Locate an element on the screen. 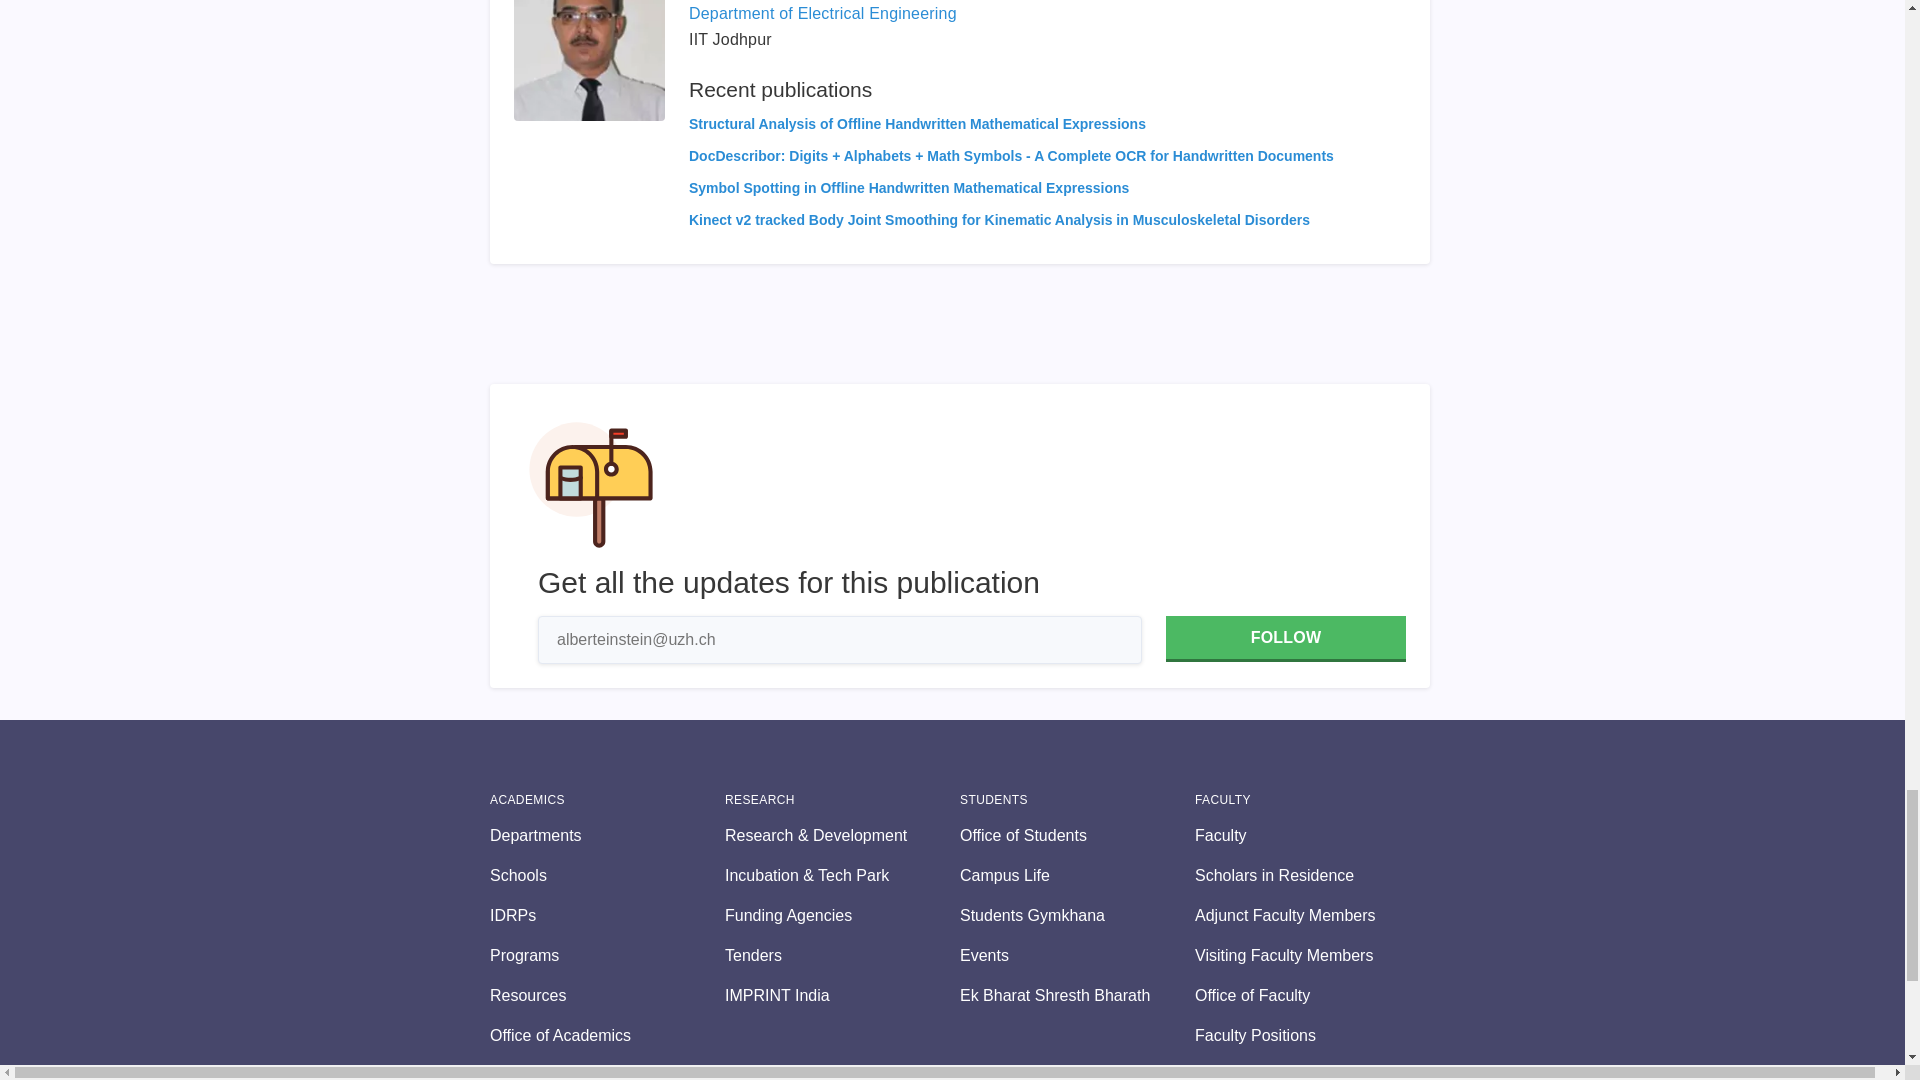  Subscribe form hero illustration is located at coordinates (591, 484).